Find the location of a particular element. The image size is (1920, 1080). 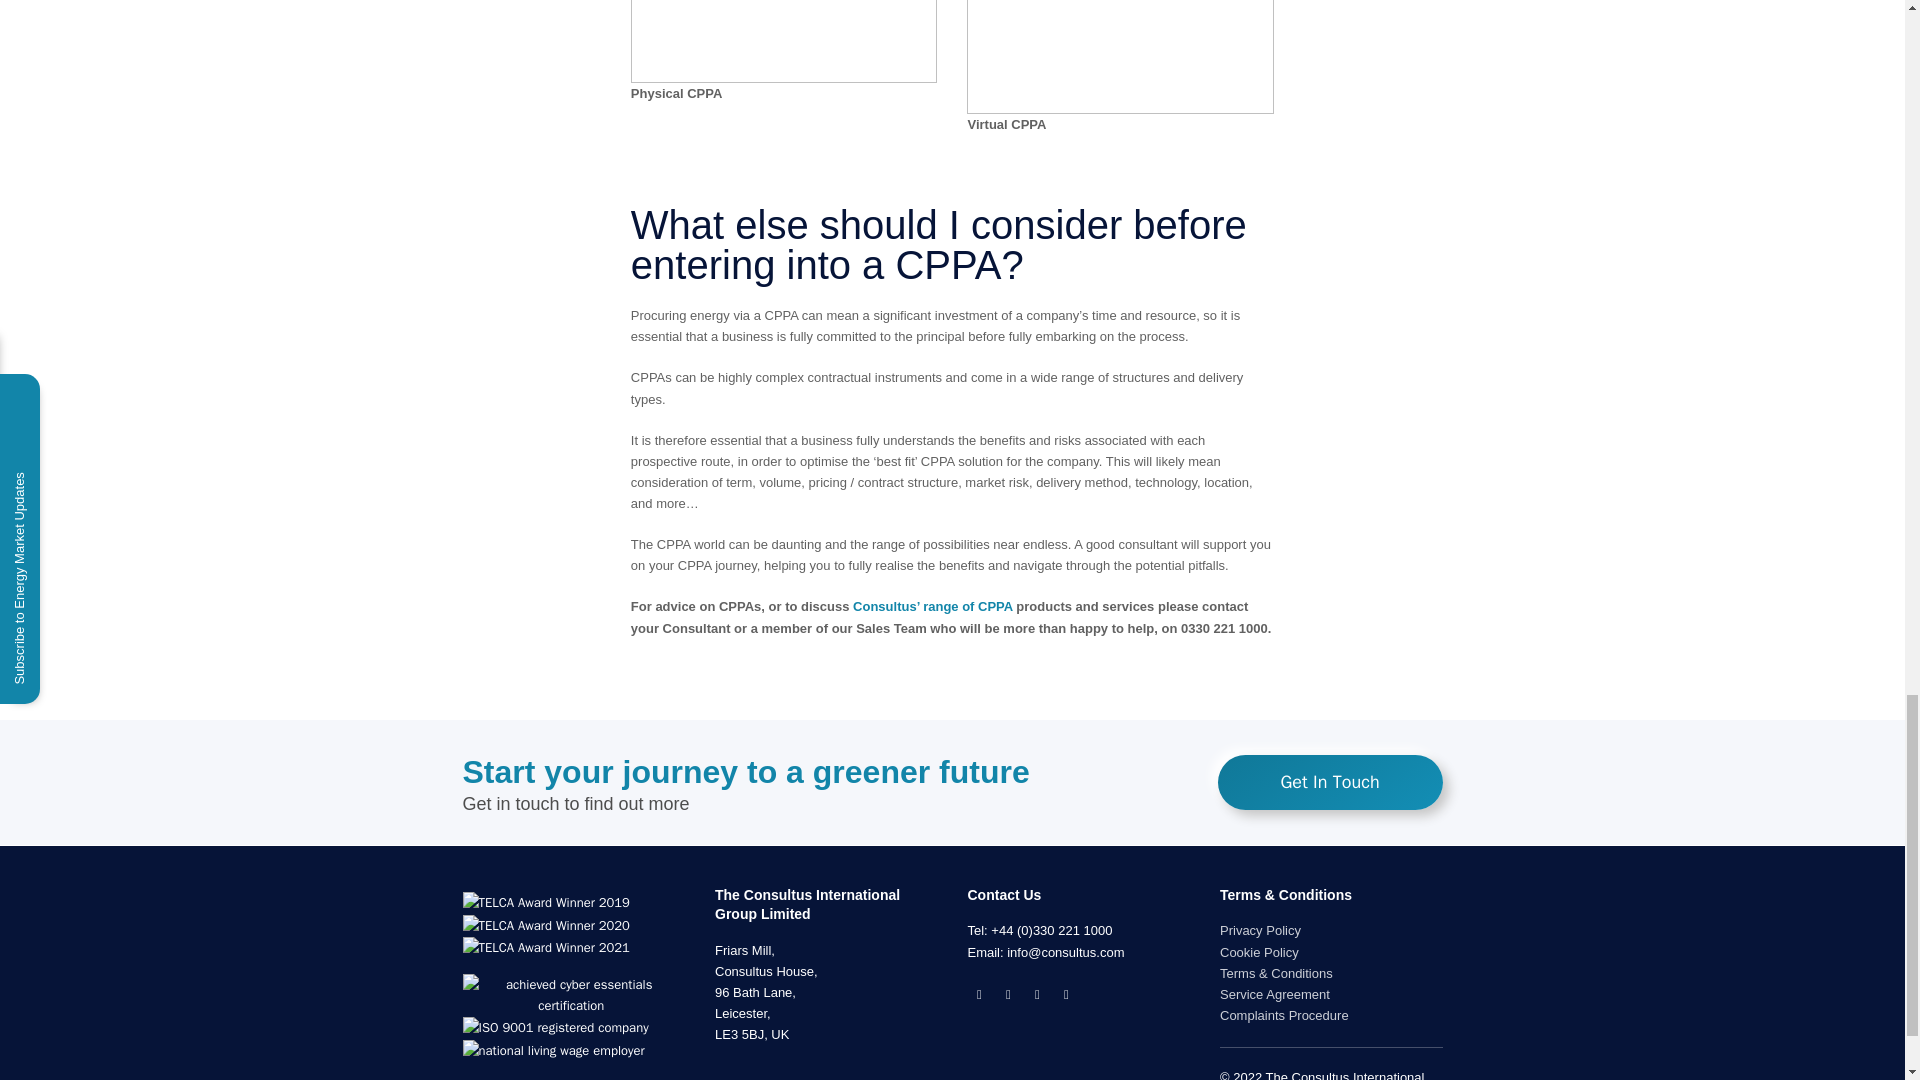

YouTube is located at coordinates (1066, 994).